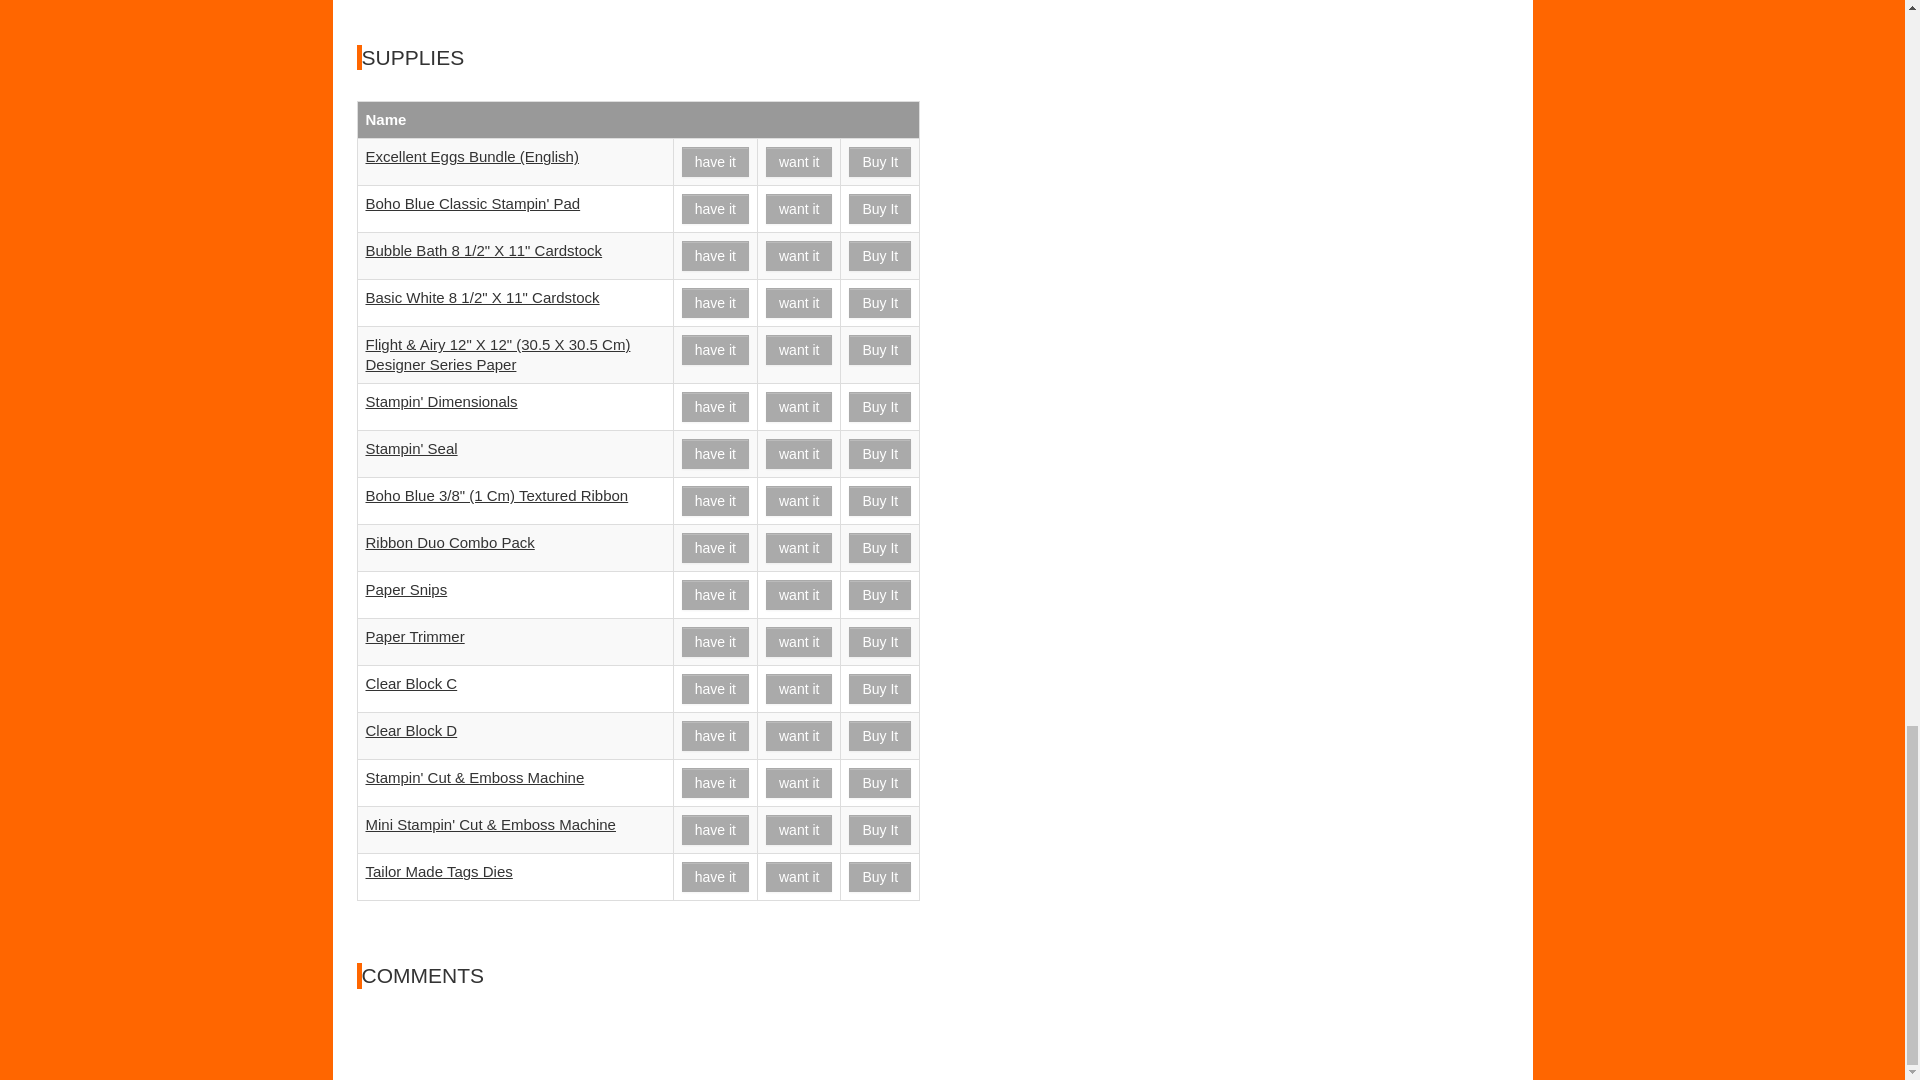  Describe the element at coordinates (714, 350) in the screenshot. I see `Log in to mark your supplies` at that location.